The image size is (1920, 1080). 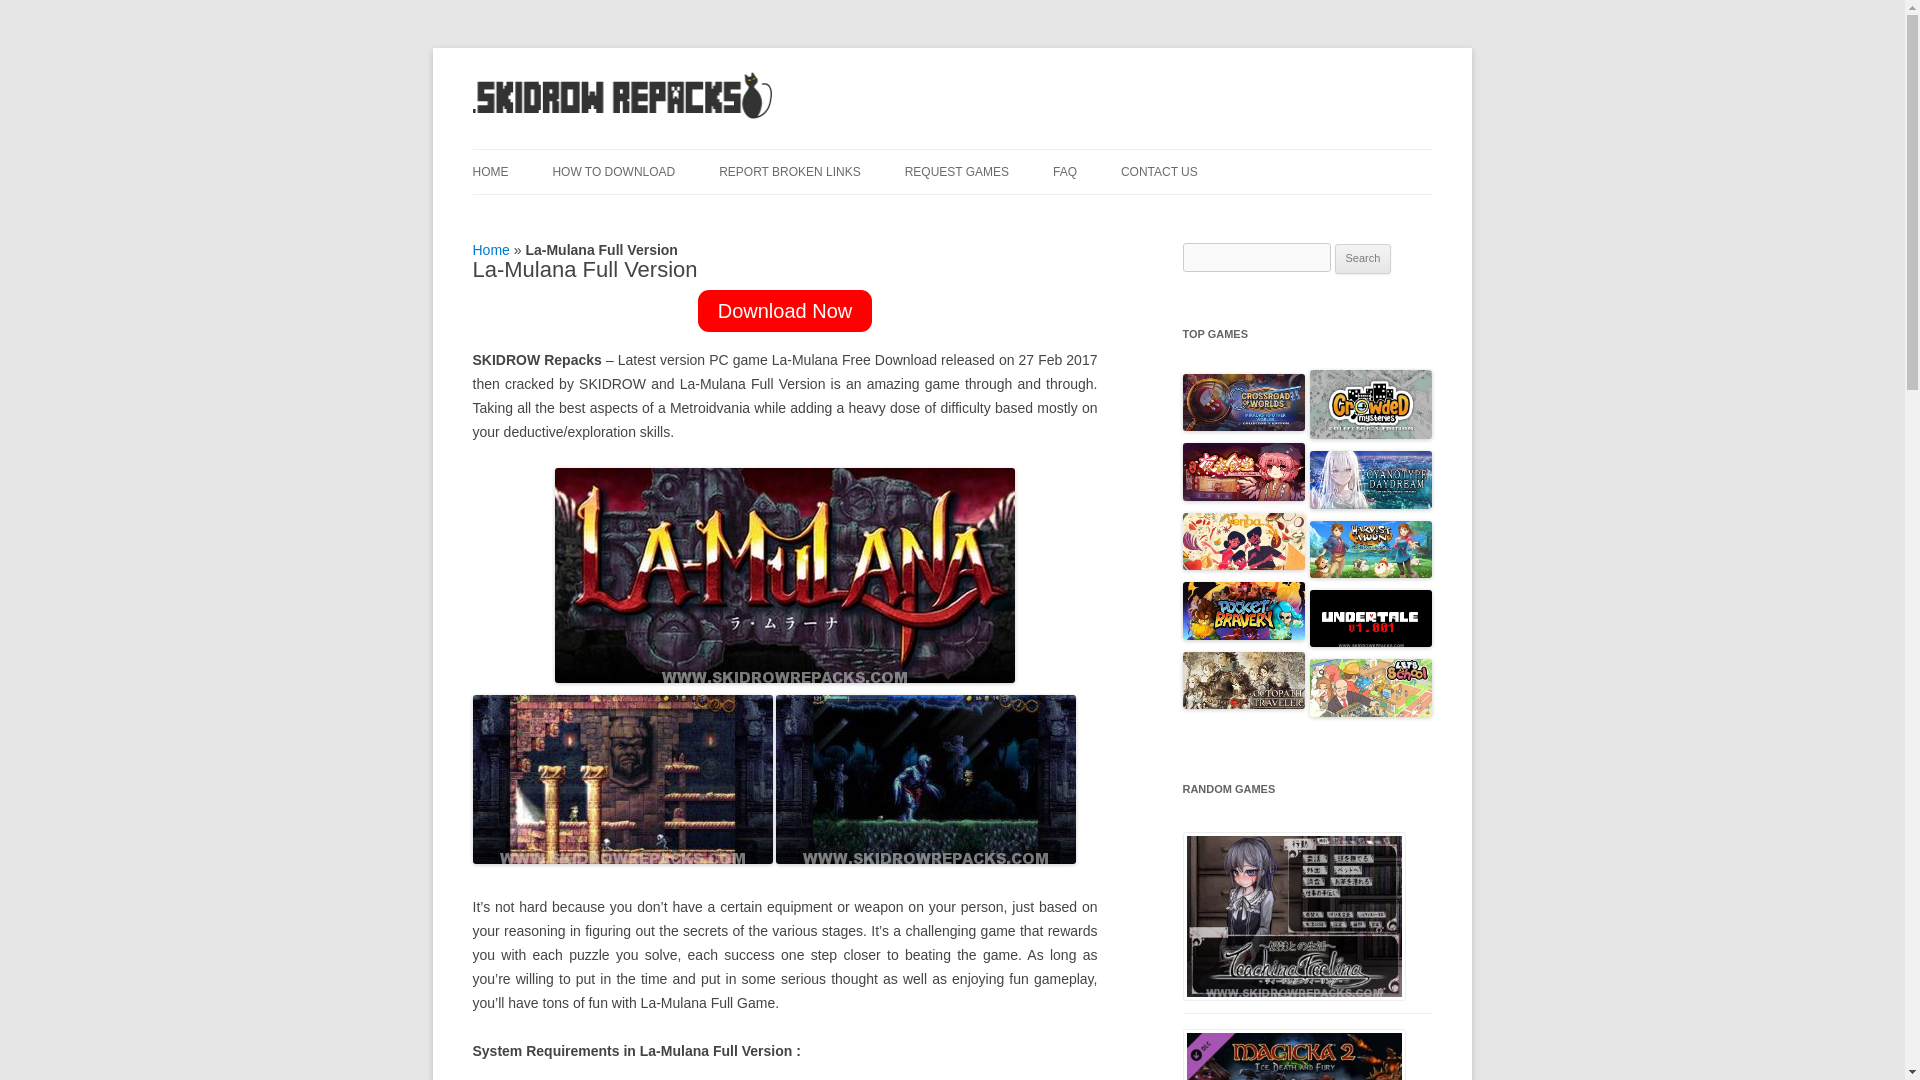 What do you see at coordinates (784, 574) in the screenshot?
I see `La-Mulana Full Version` at bounding box center [784, 574].